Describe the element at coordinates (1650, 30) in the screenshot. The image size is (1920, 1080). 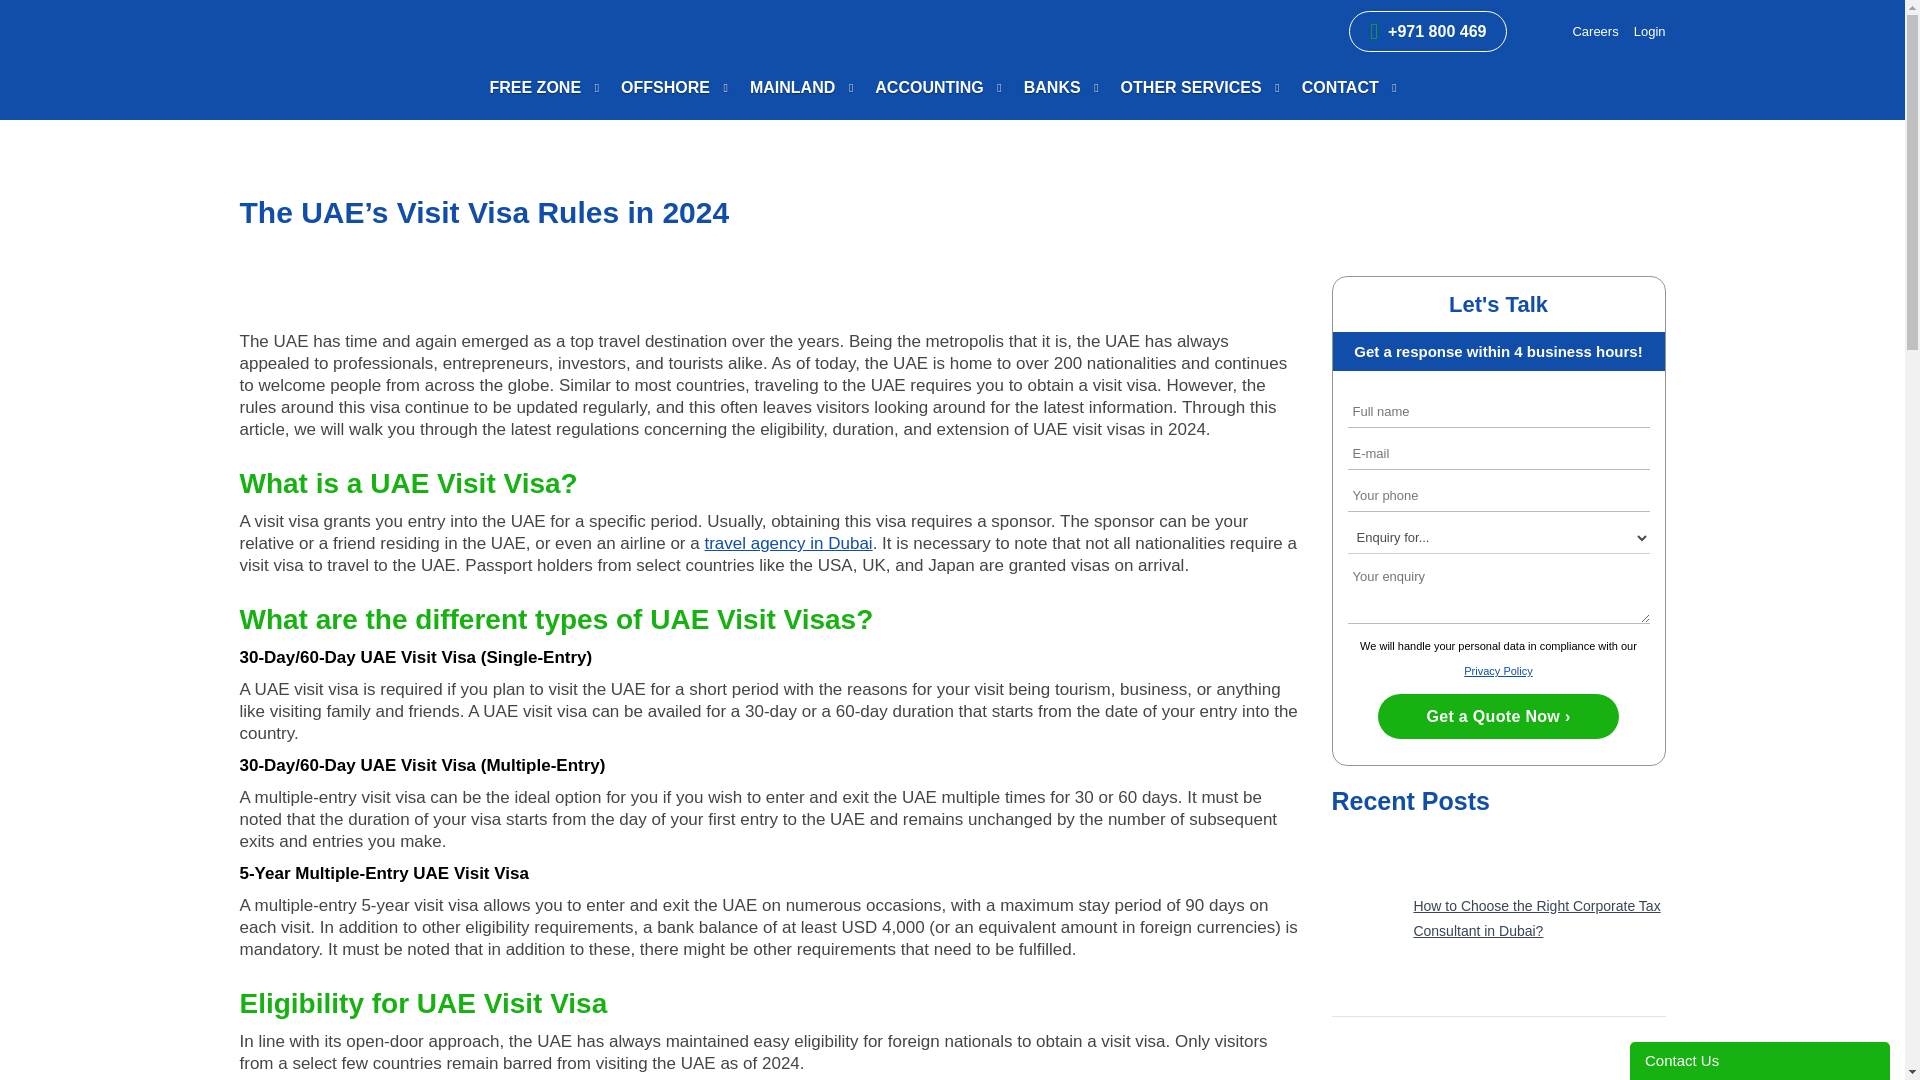
I see `Login` at that location.